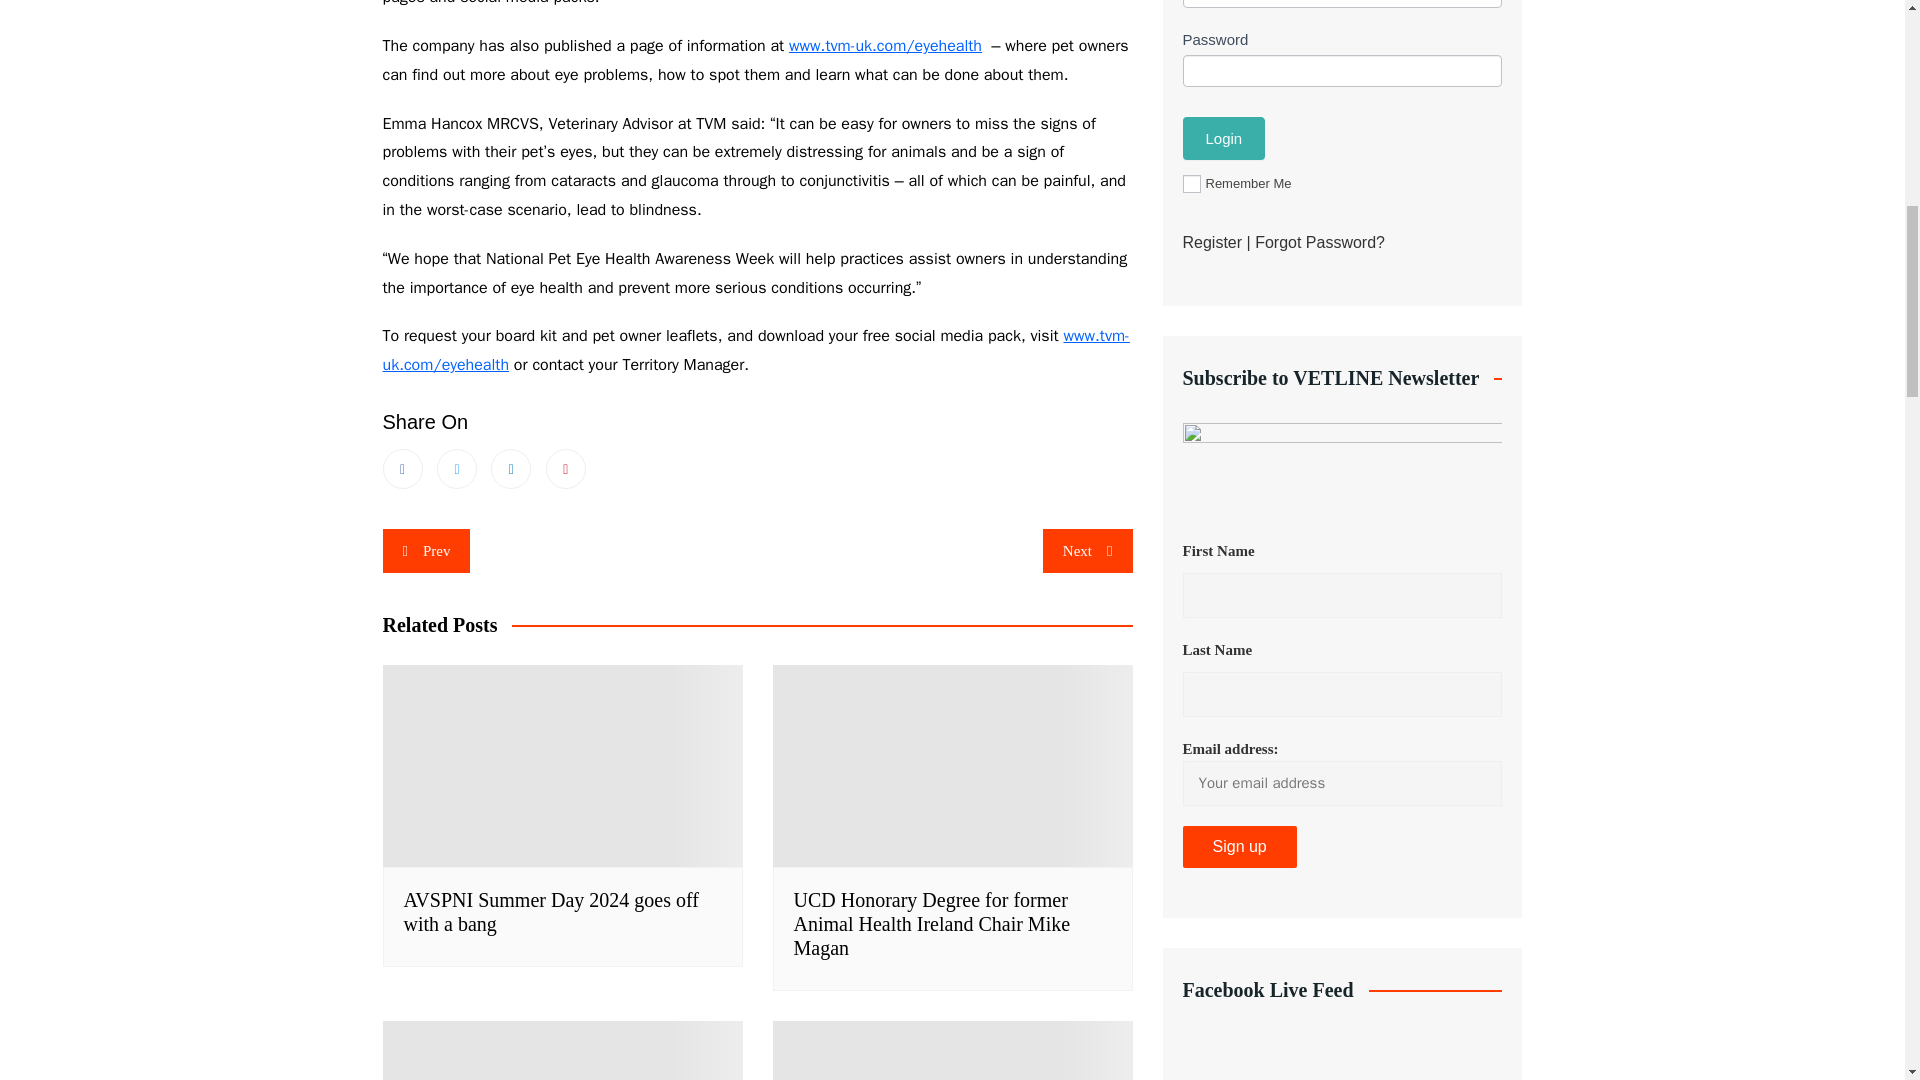 The width and height of the screenshot is (1920, 1080). I want to click on Sign up, so click(1239, 847).